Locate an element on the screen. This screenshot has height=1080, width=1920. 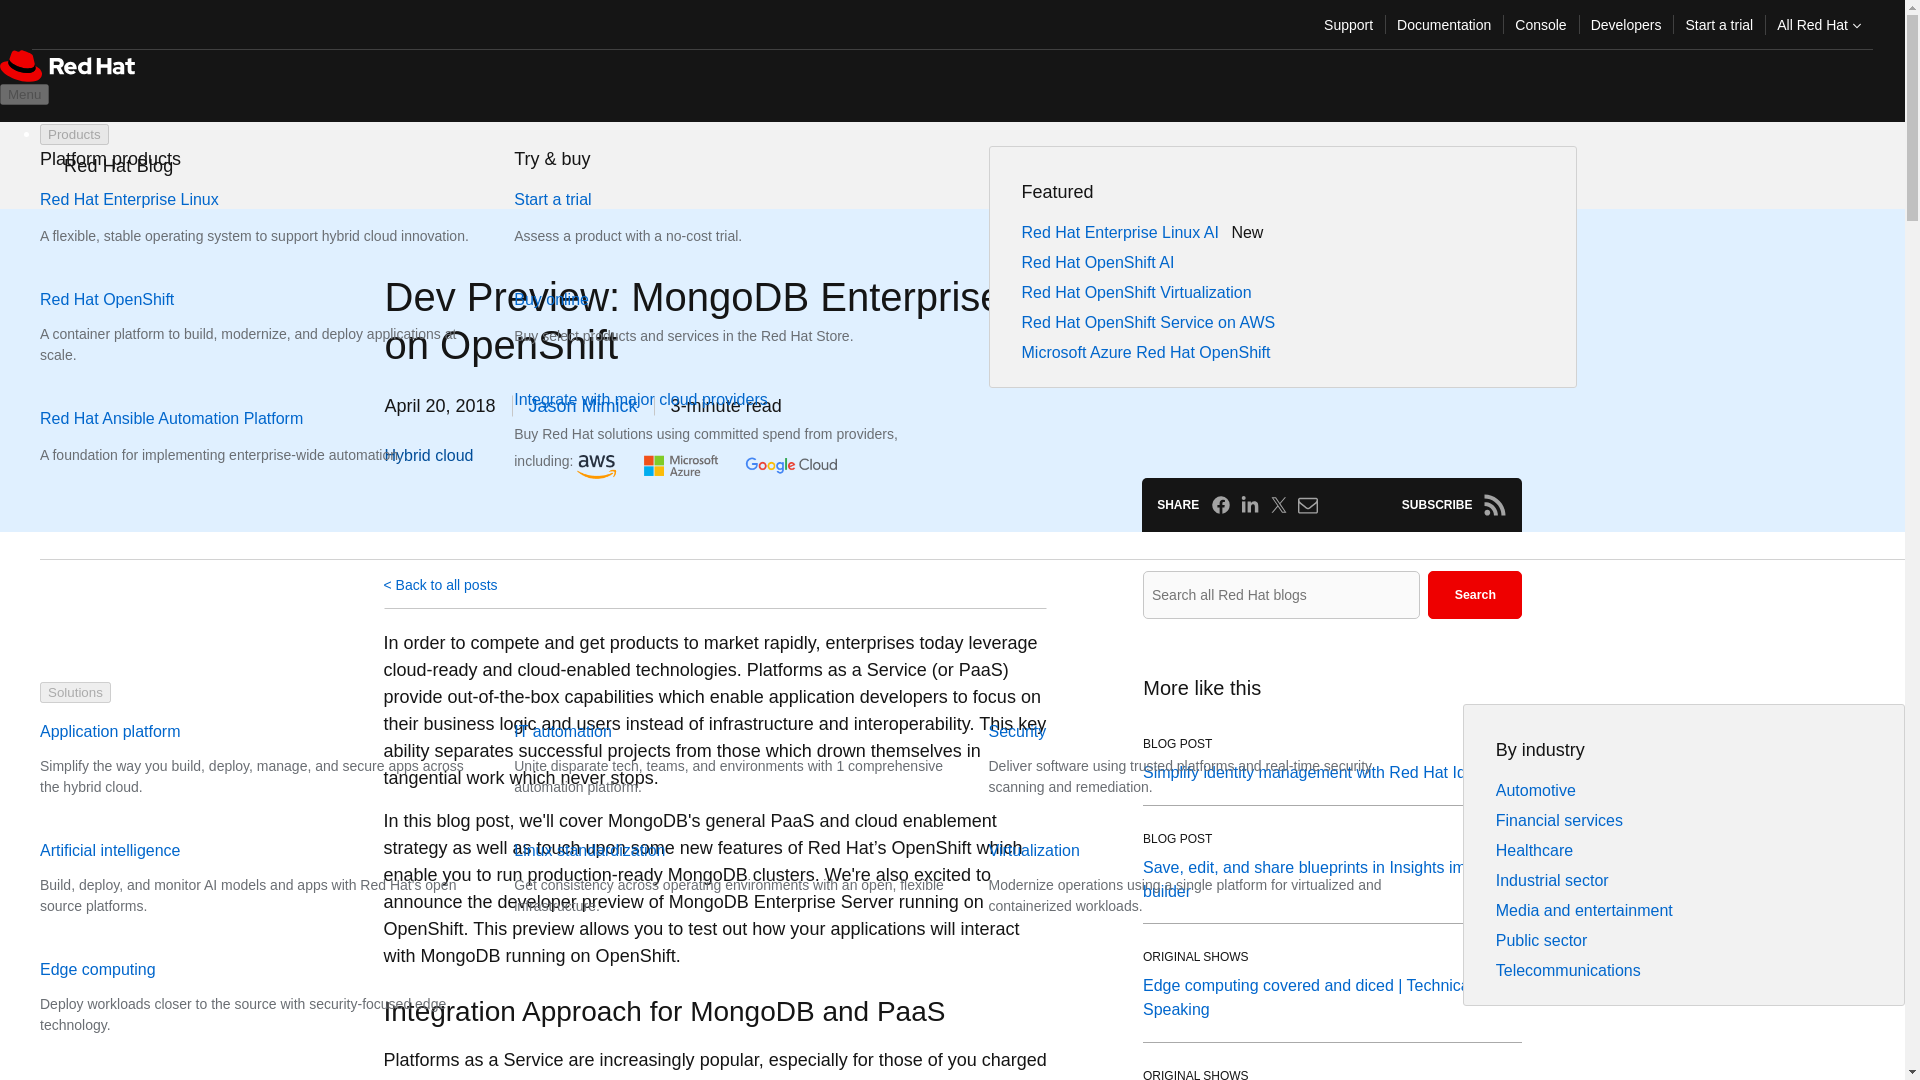
All Red Hat is located at coordinates (1818, 24).